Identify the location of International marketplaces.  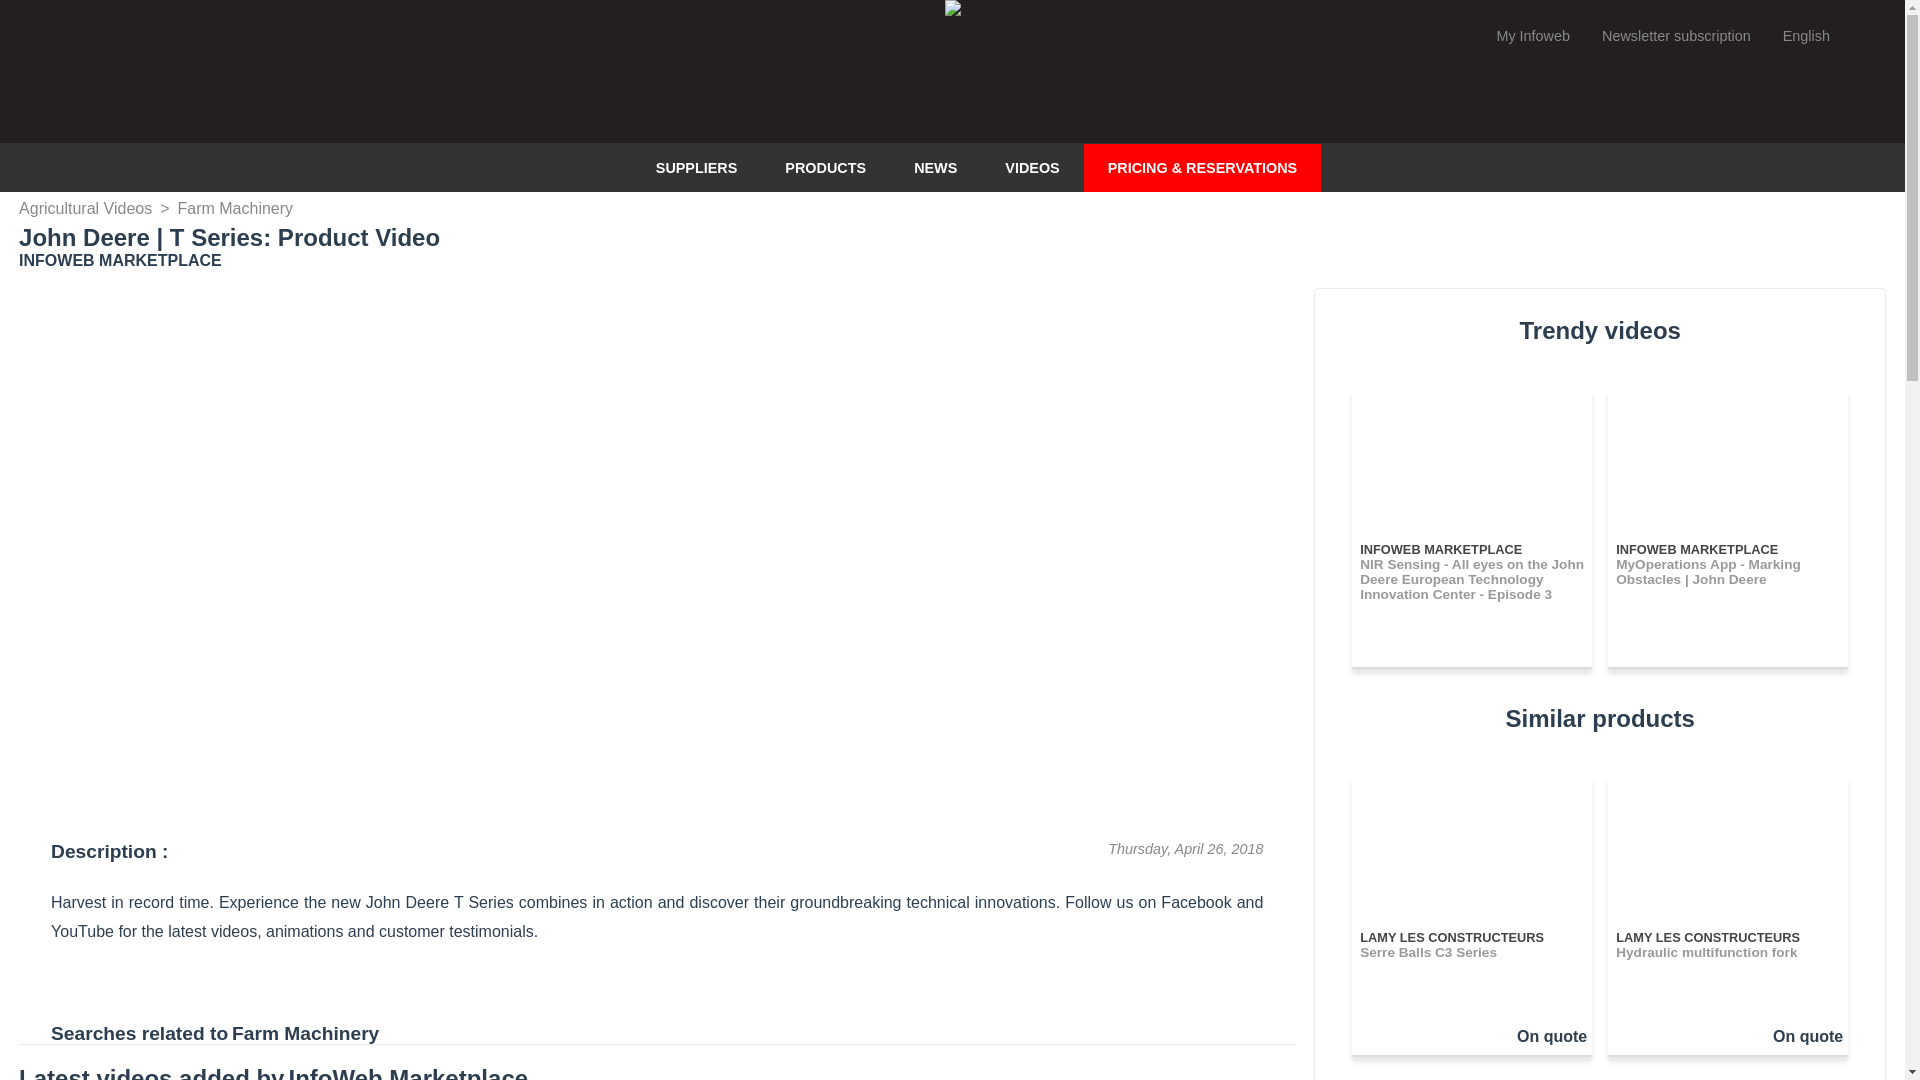
(1826, 36).